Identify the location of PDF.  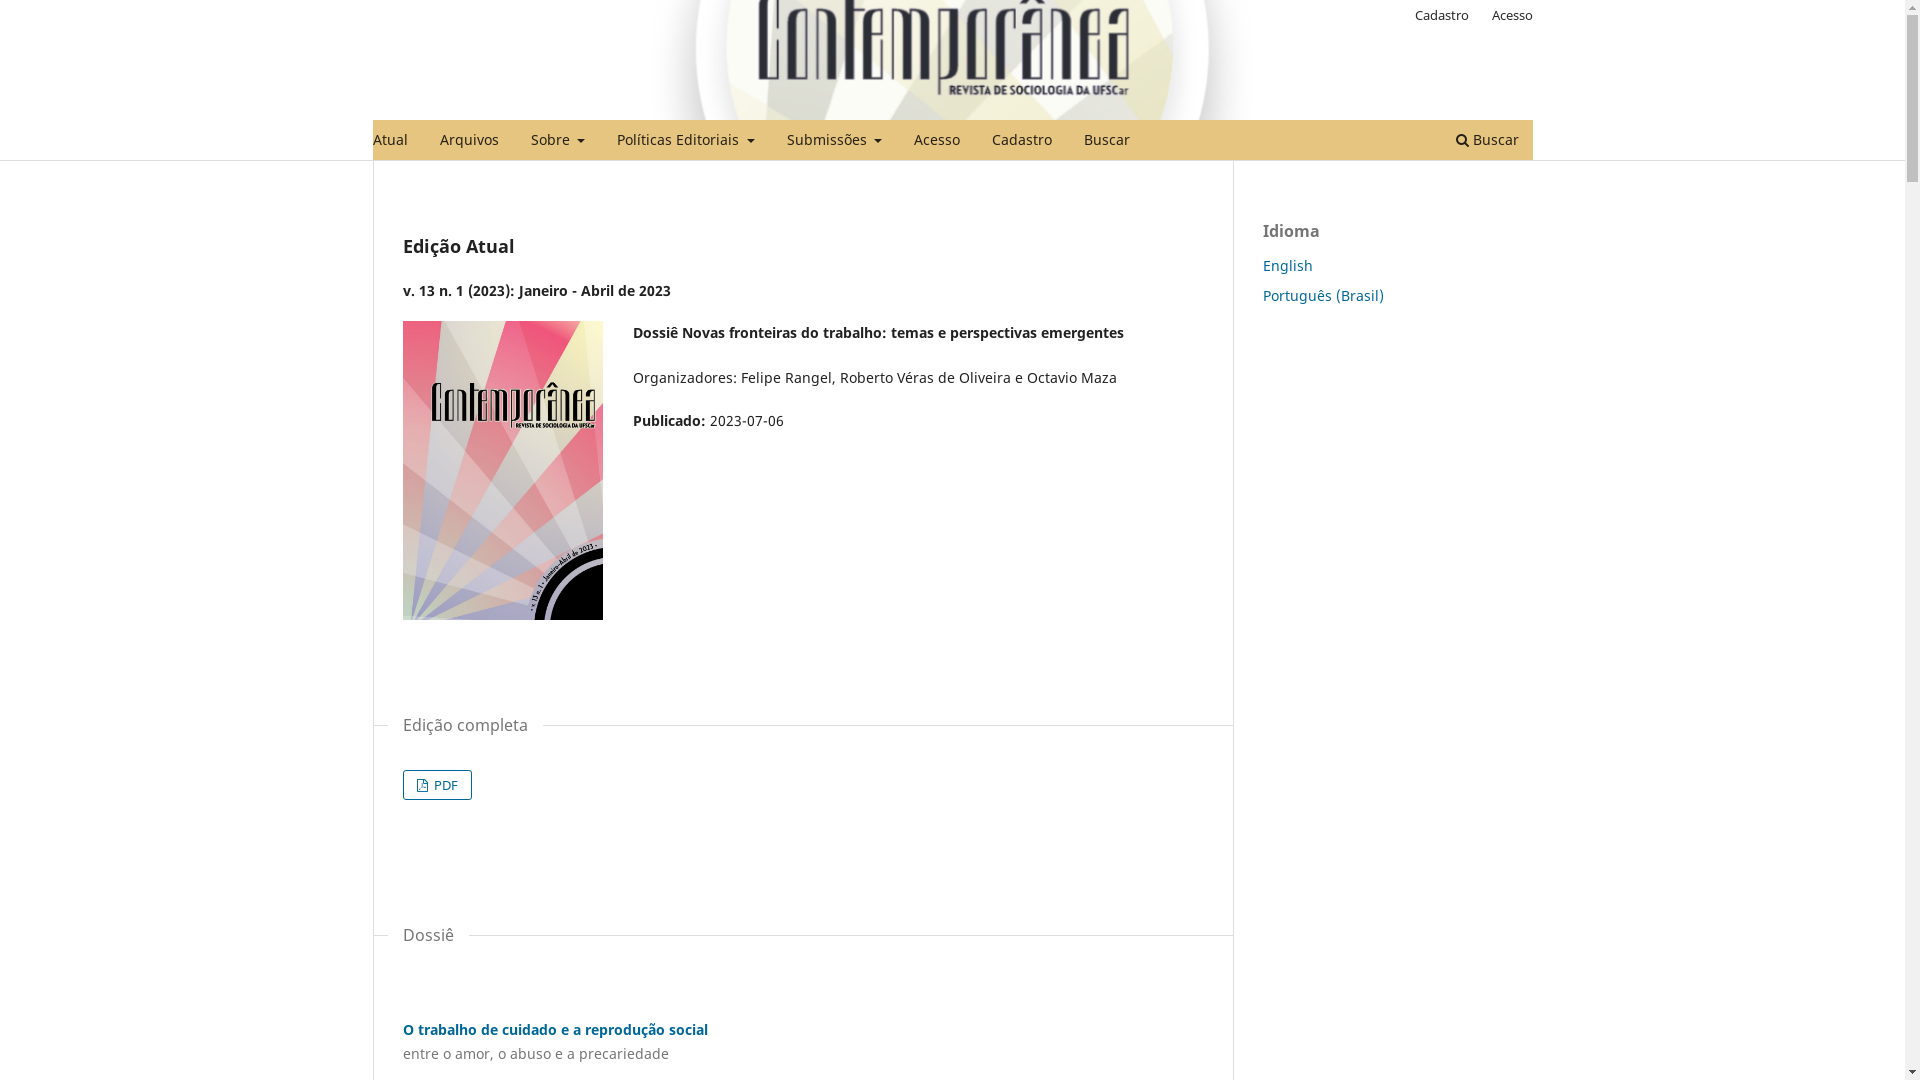
(436, 784).